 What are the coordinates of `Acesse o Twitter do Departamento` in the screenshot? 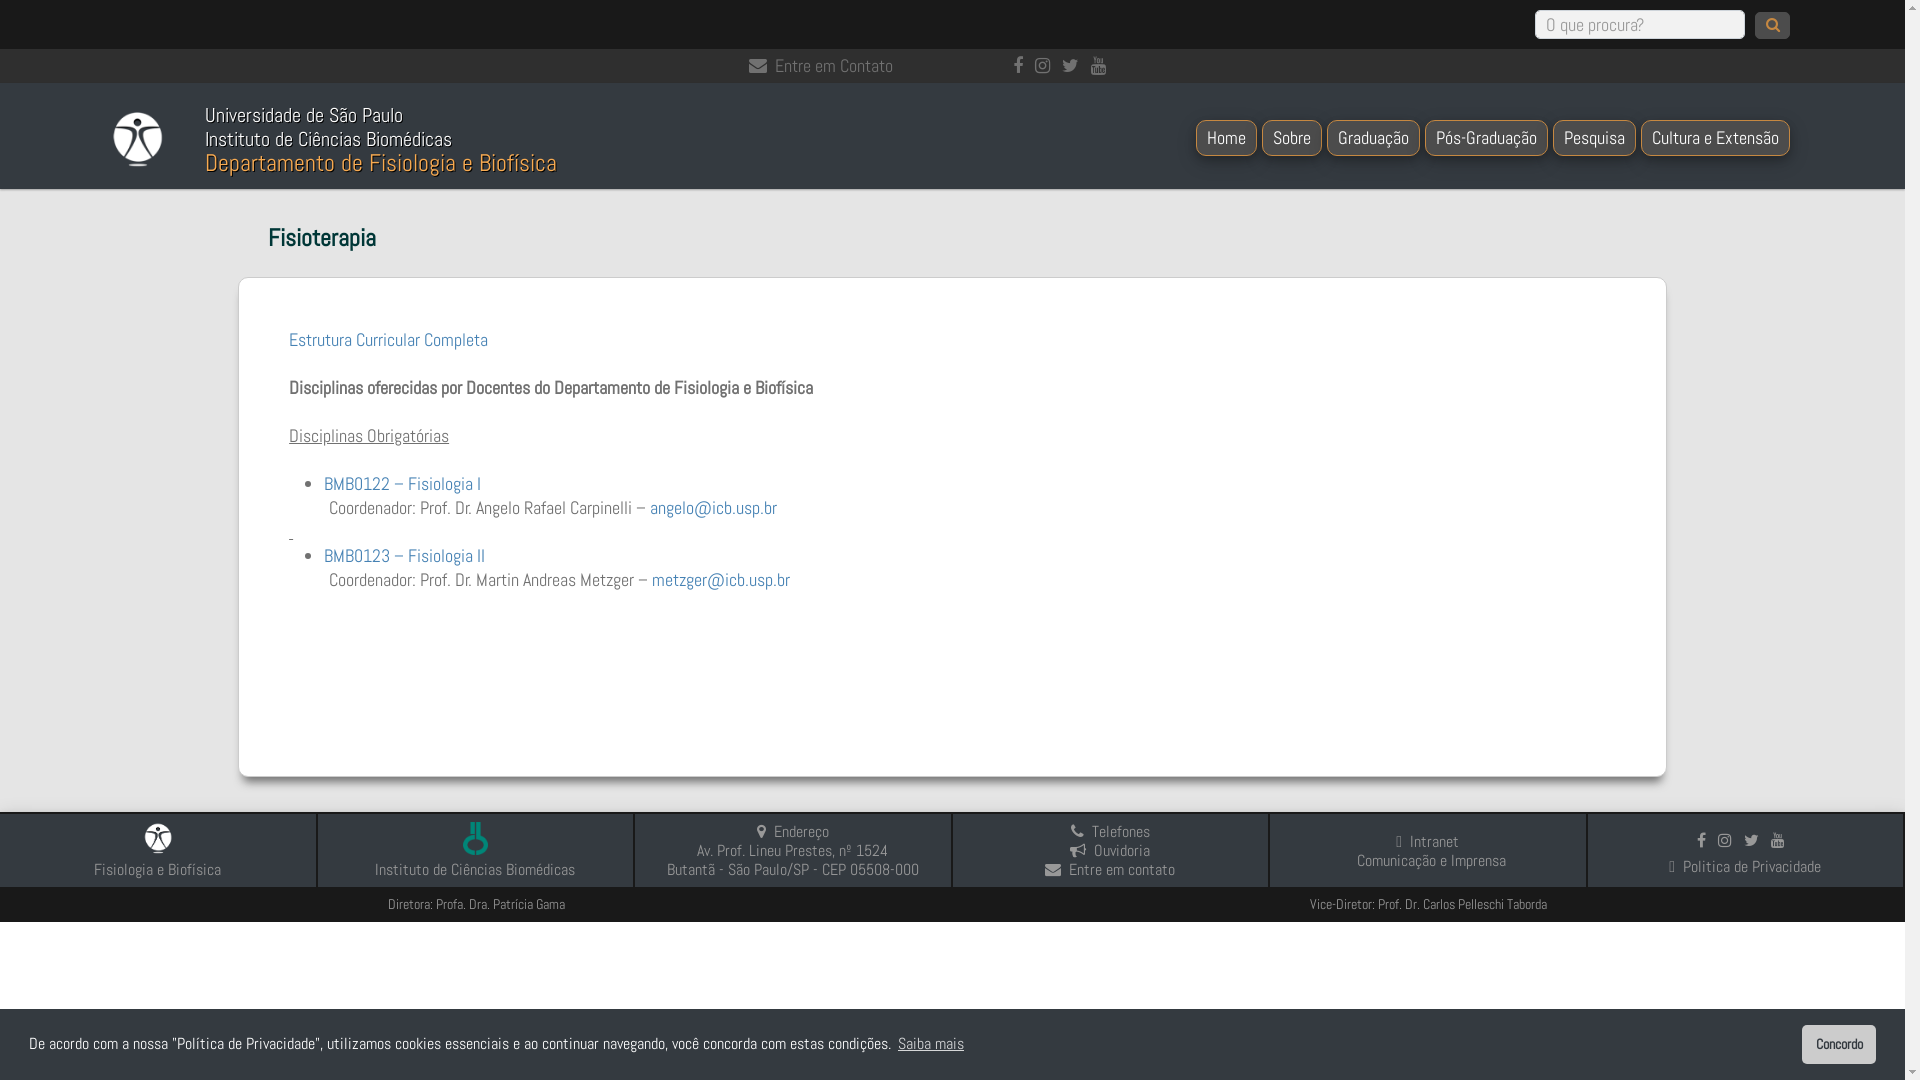 It's located at (1756, 840).